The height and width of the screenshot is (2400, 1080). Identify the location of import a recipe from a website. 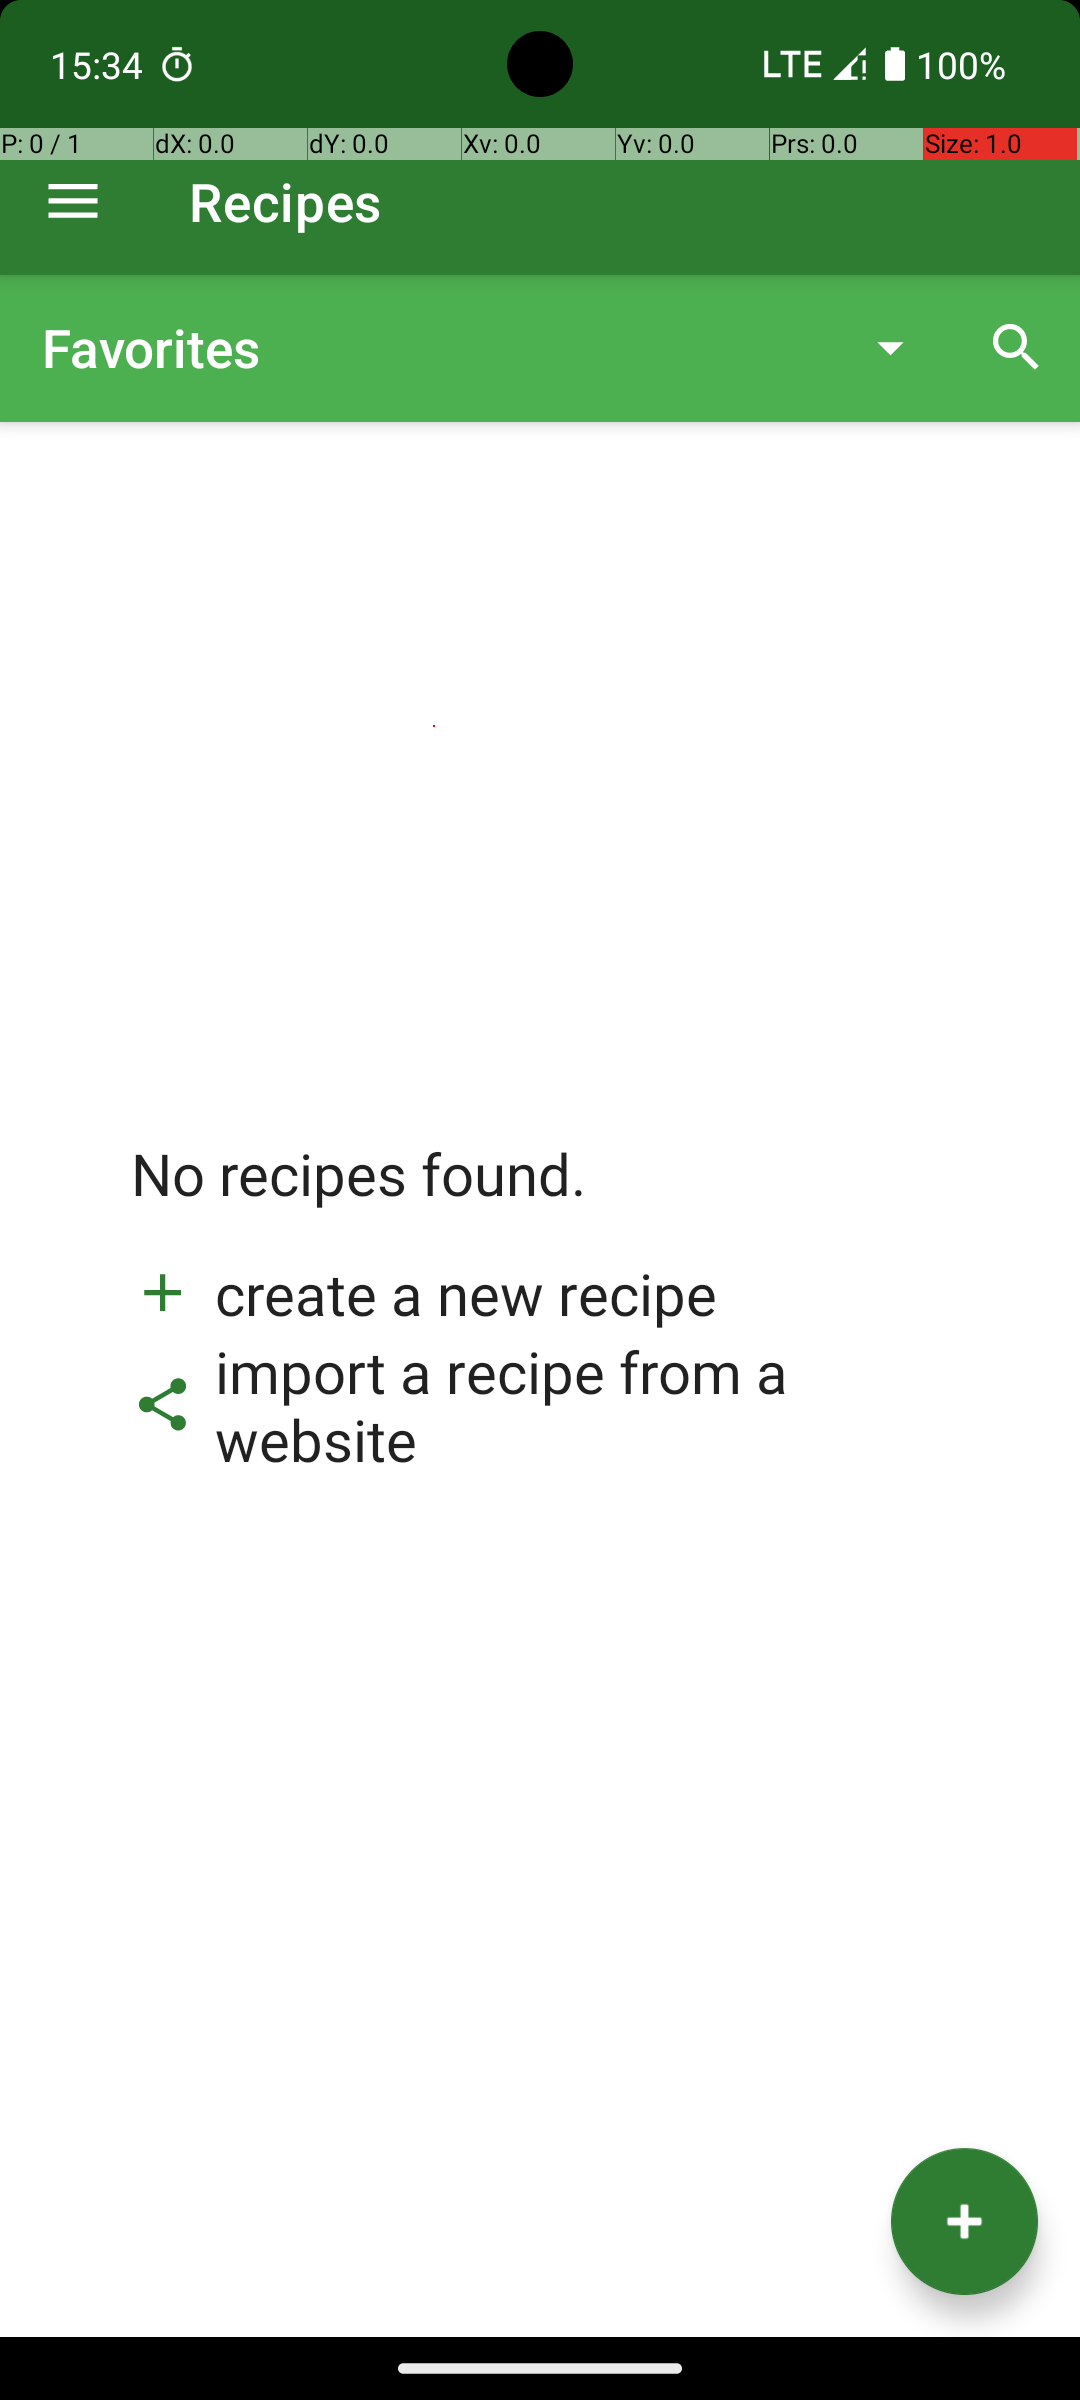
(540, 1405).